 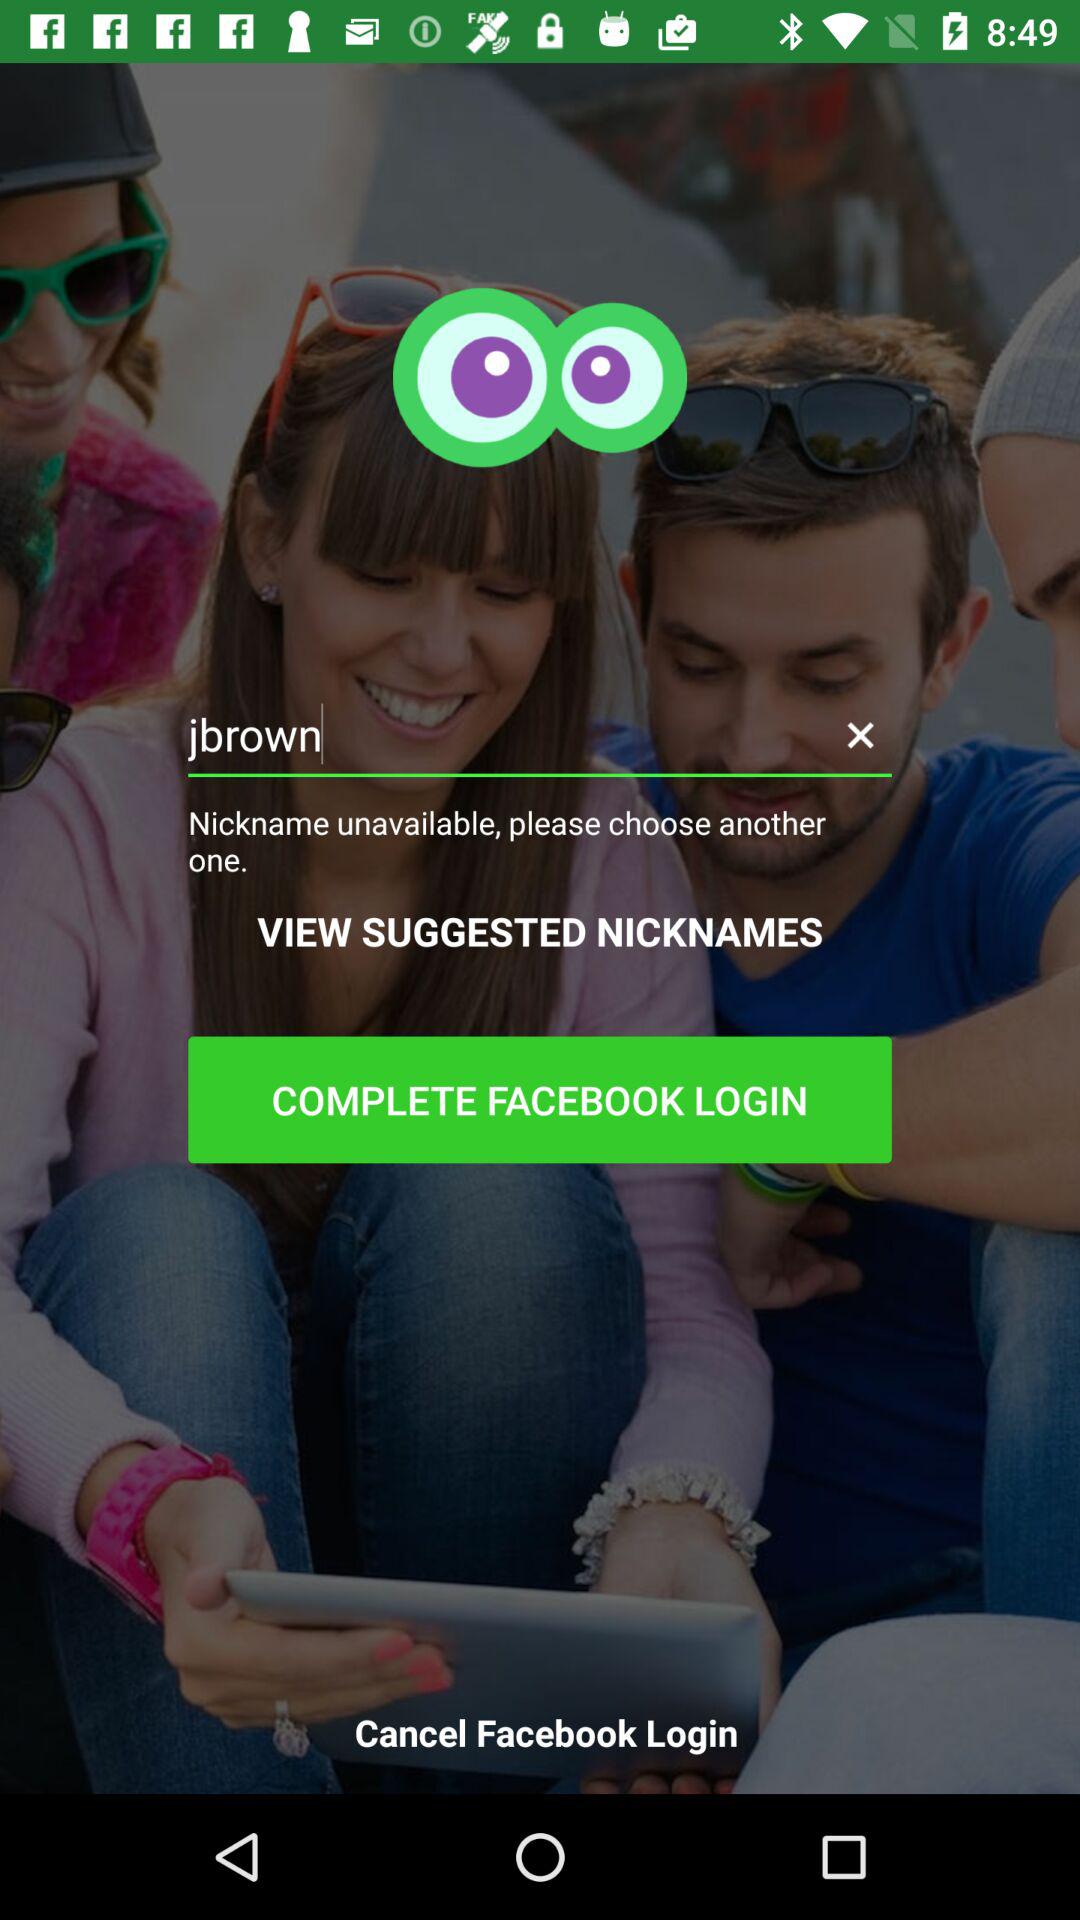 I want to click on launch the icon above nickname unavailable please, so click(x=860, y=734).